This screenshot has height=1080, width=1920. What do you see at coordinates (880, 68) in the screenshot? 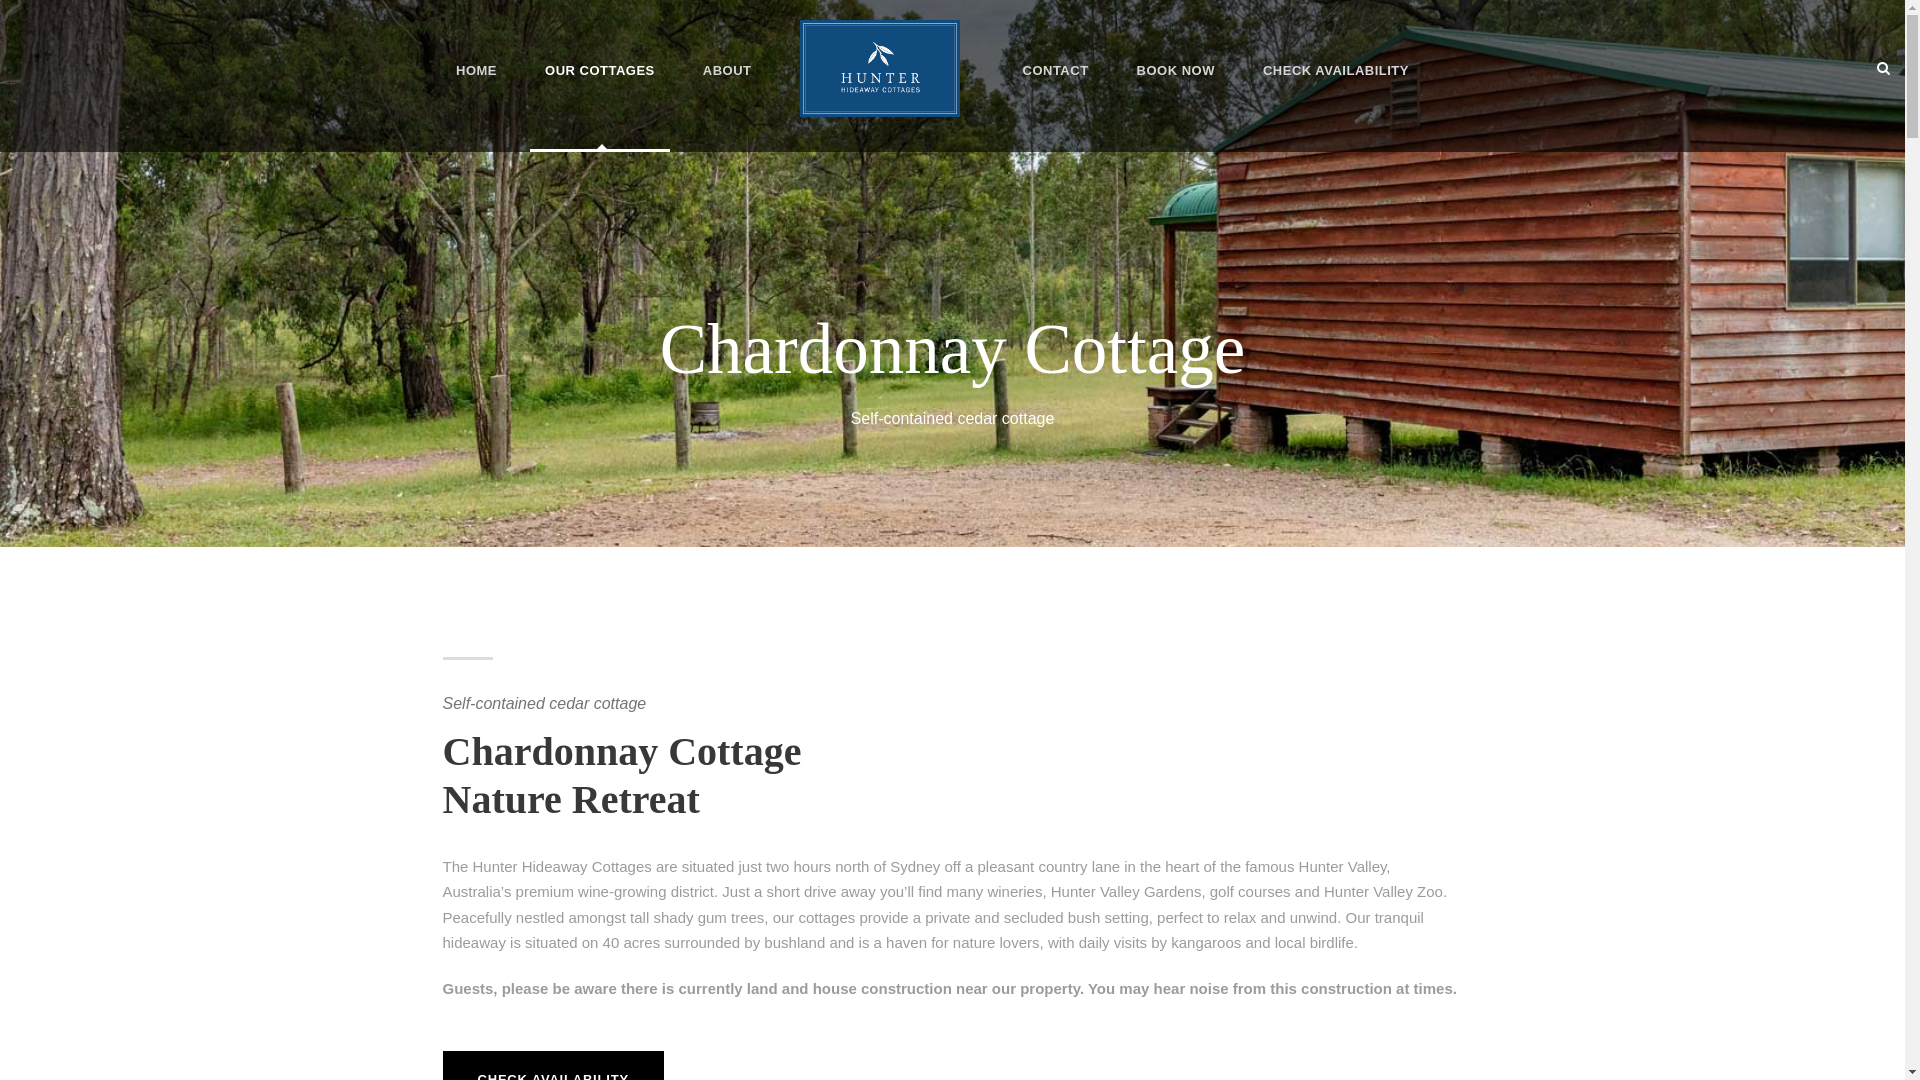
I see `Hunter-Hideaway-Cottages-rect-logo-03` at bounding box center [880, 68].